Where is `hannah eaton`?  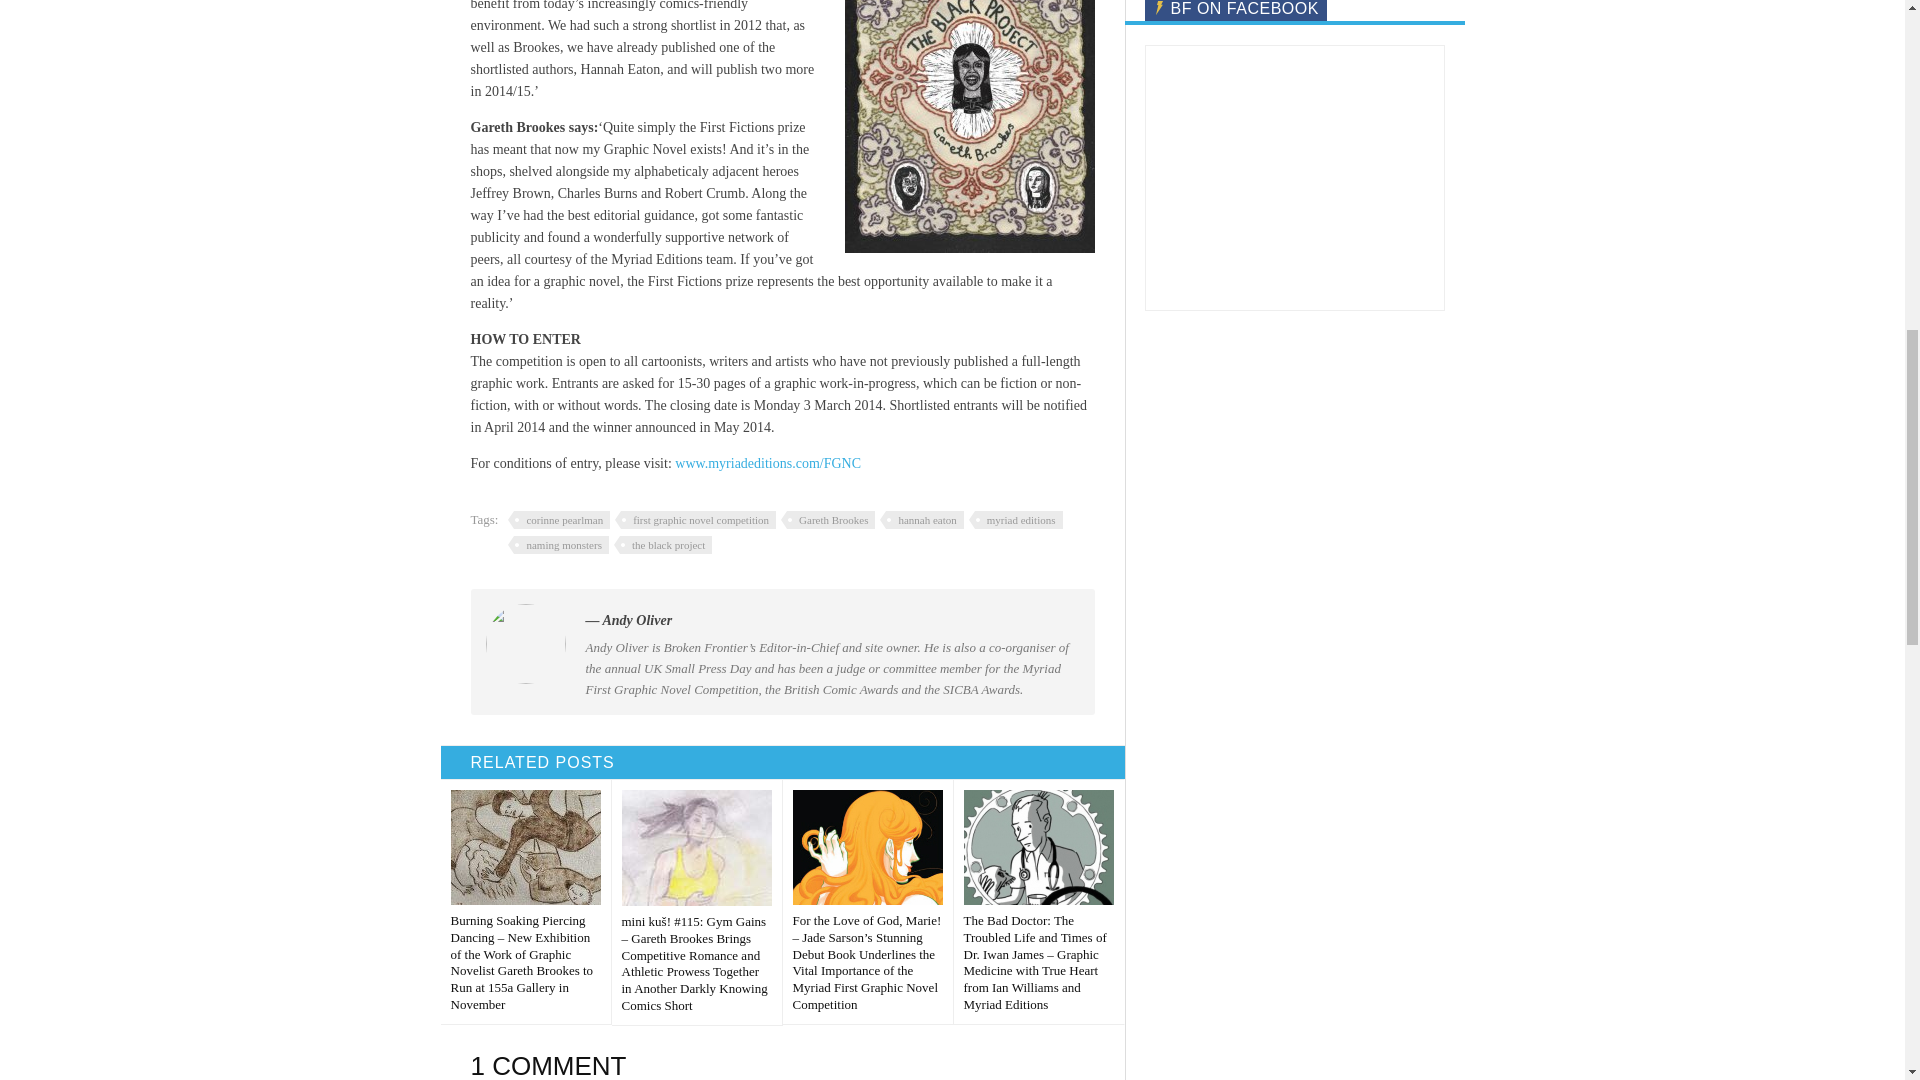 hannah eaton is located at coordinates (921, 520).